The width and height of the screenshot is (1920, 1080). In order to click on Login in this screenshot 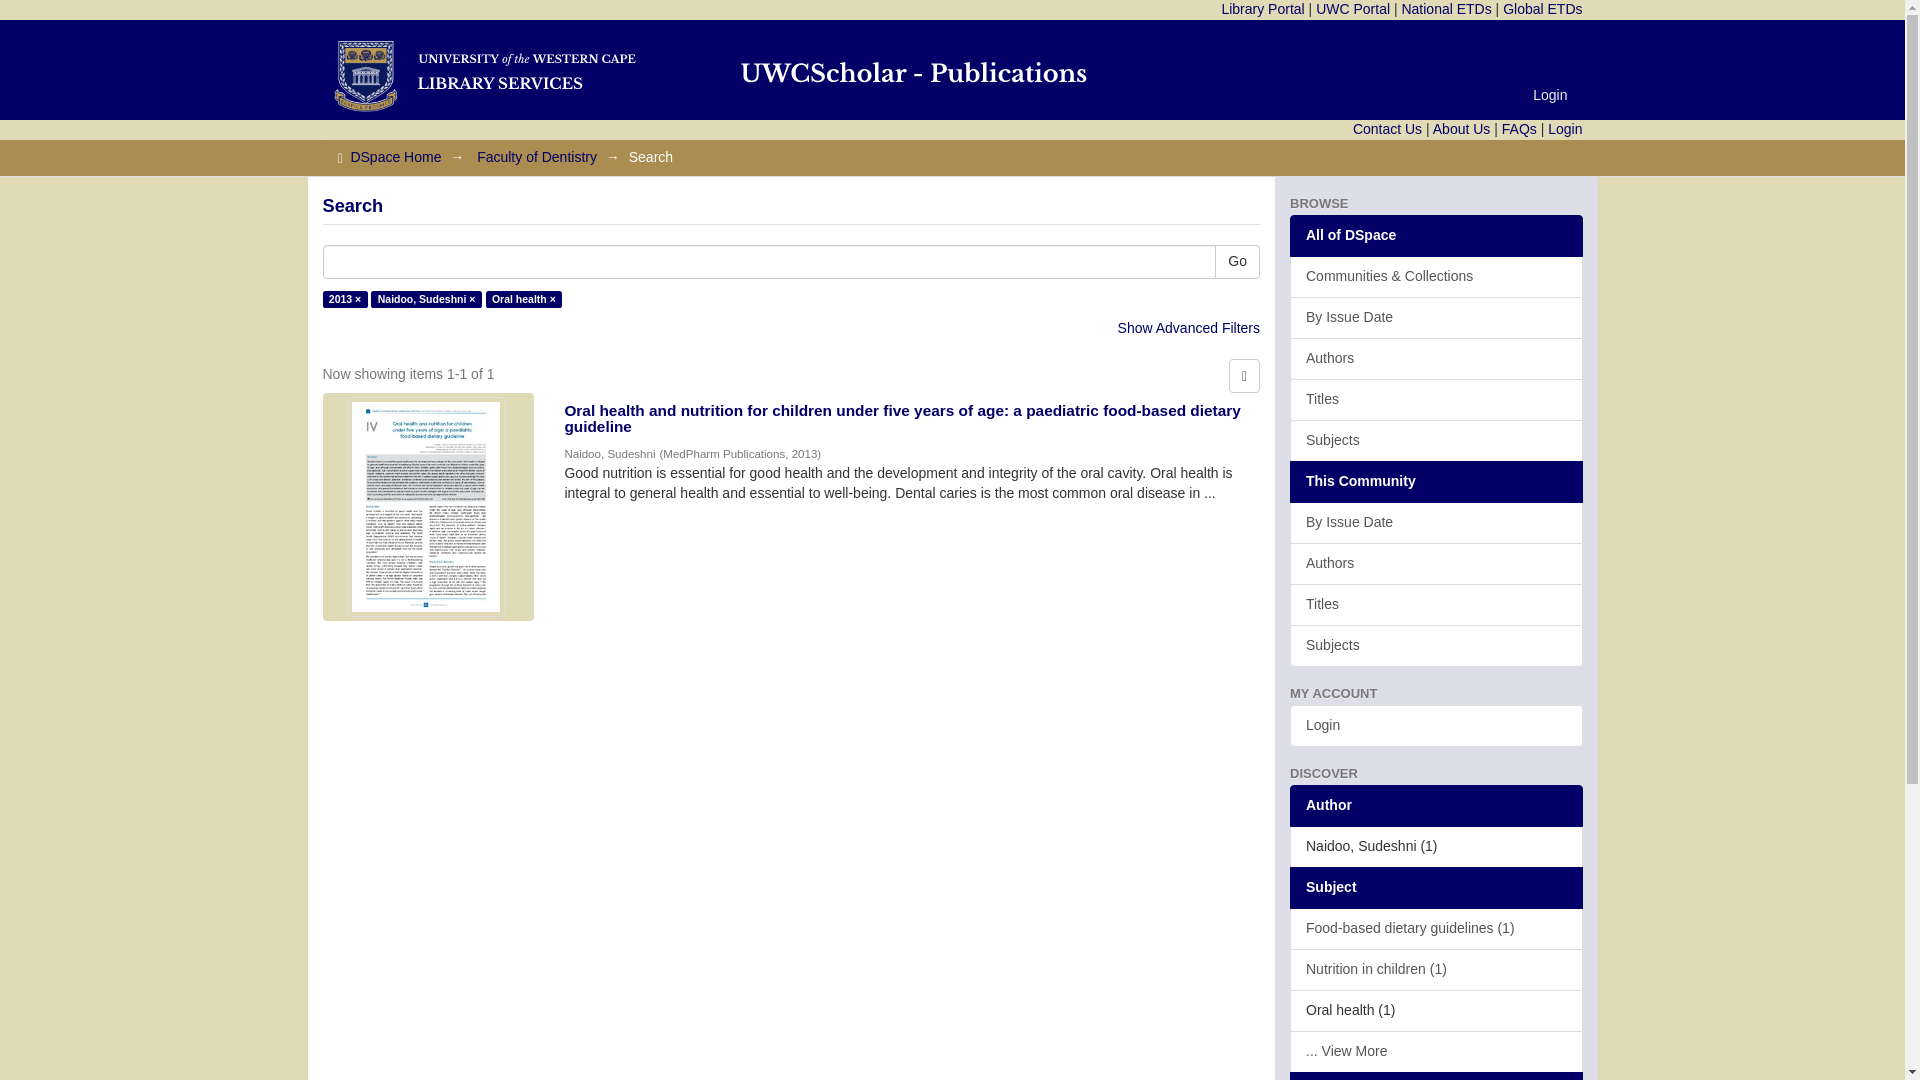, I will do `click(1564, 128)`.